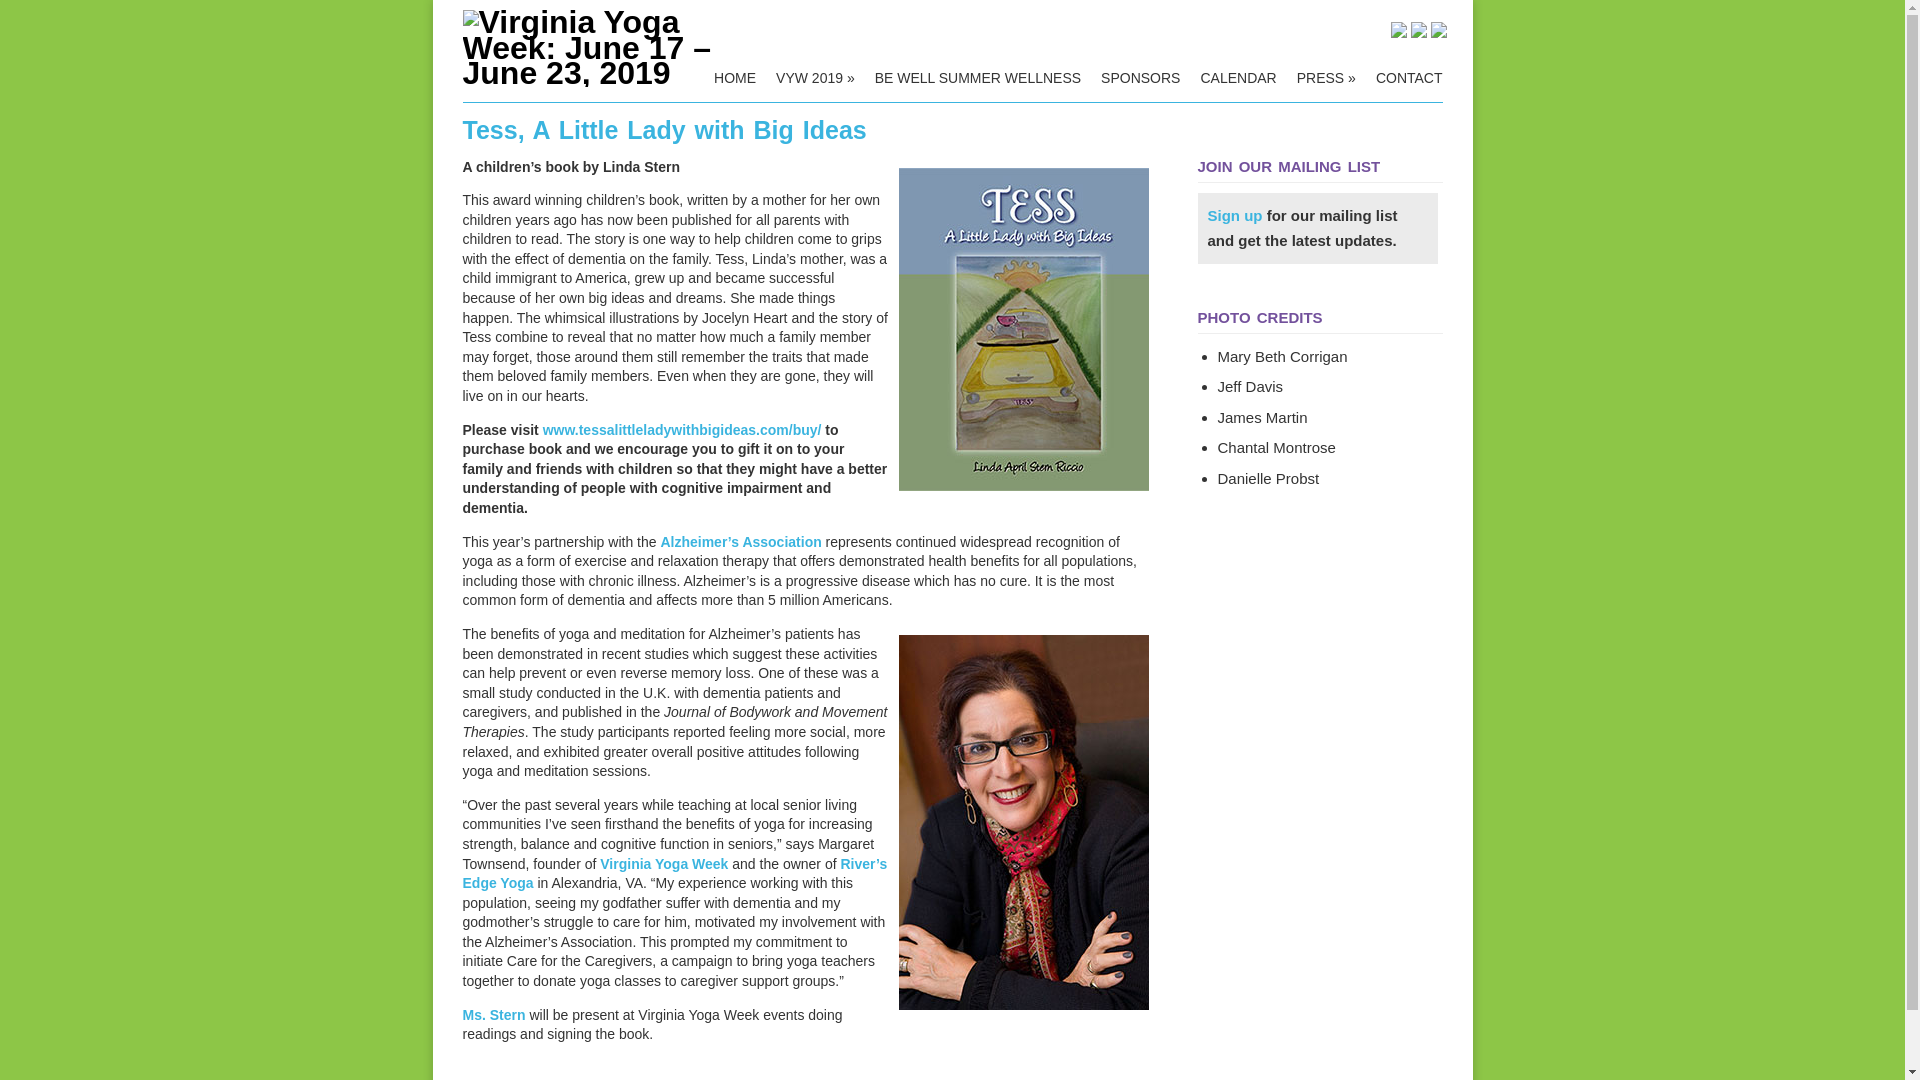 The image size is (1920, 1080). I want to click on BE WELL SUMMER WELLNESS, so click(978, 78).